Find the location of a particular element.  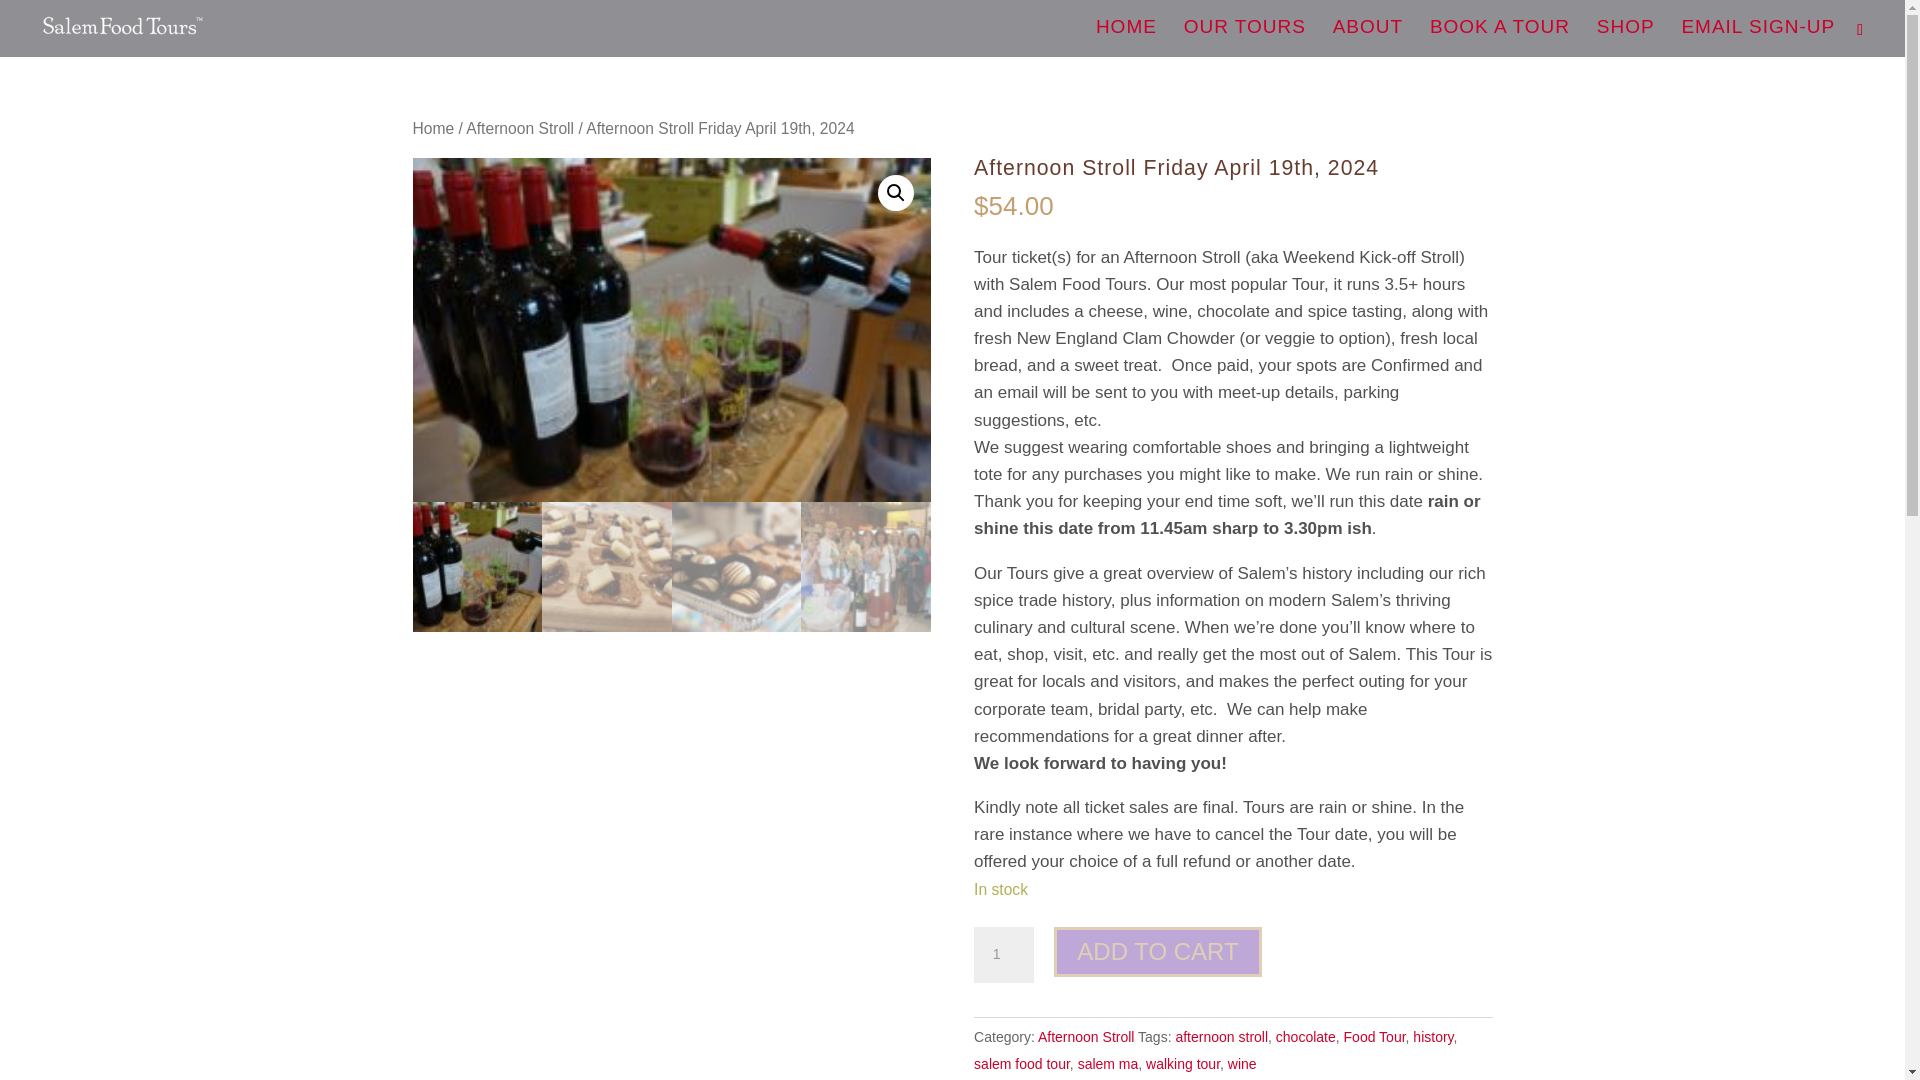

ABOUT is located at coordinates (1368, 37).